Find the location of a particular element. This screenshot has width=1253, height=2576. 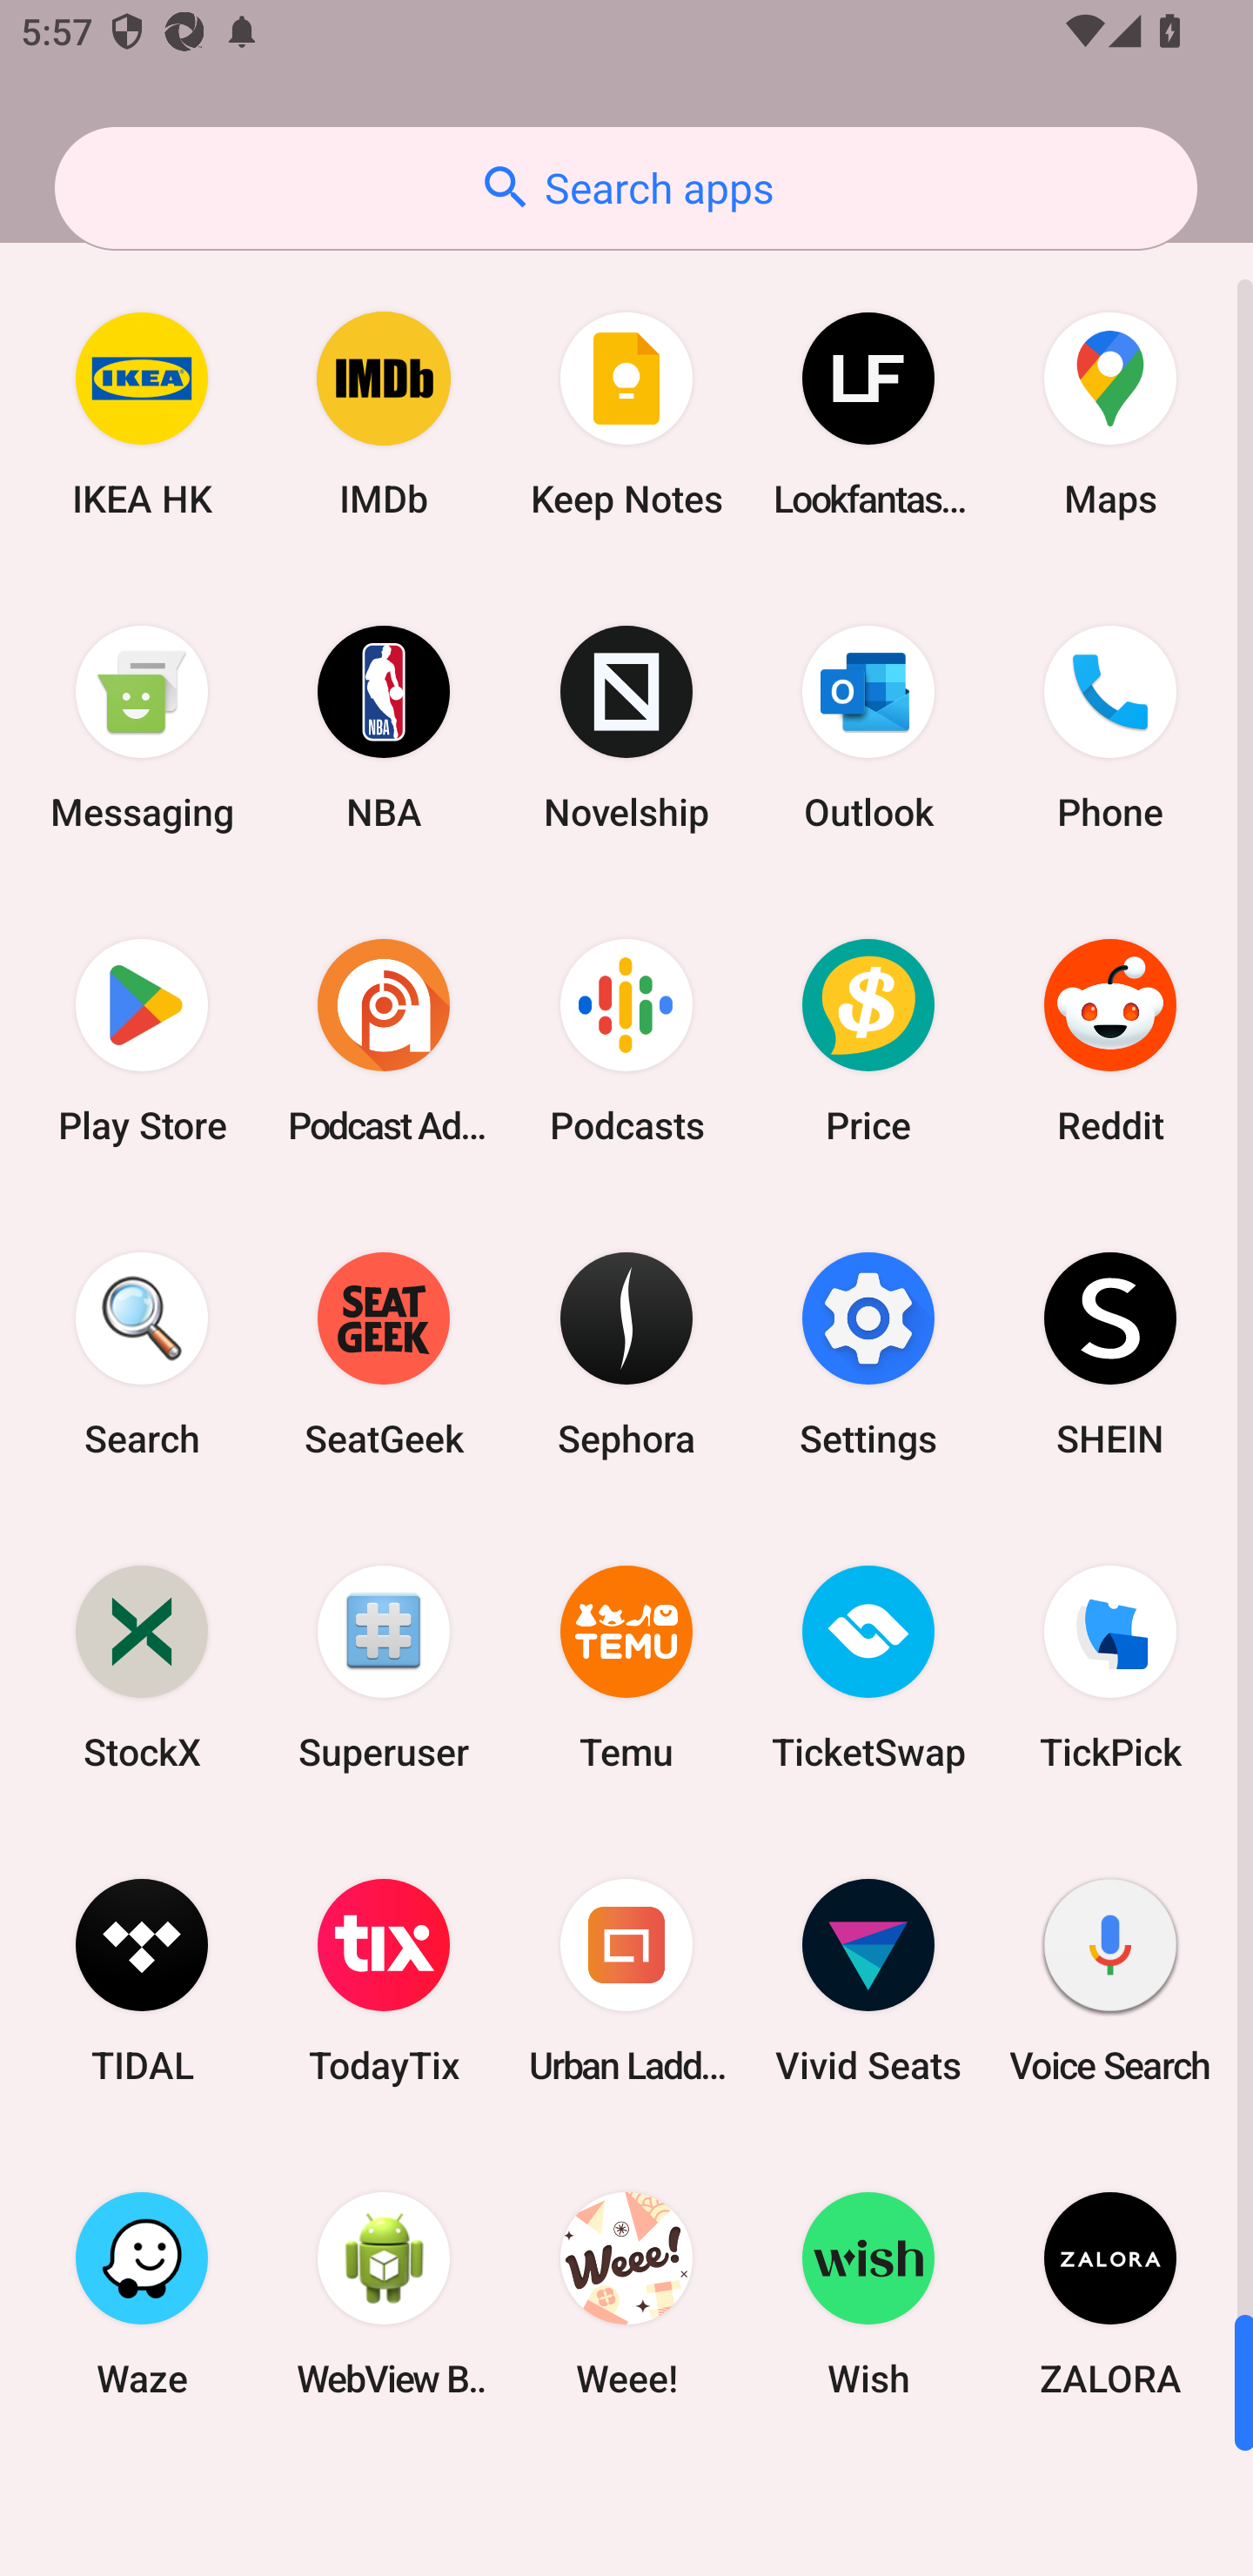

TickPick is located at coordinates (1110, 1666).